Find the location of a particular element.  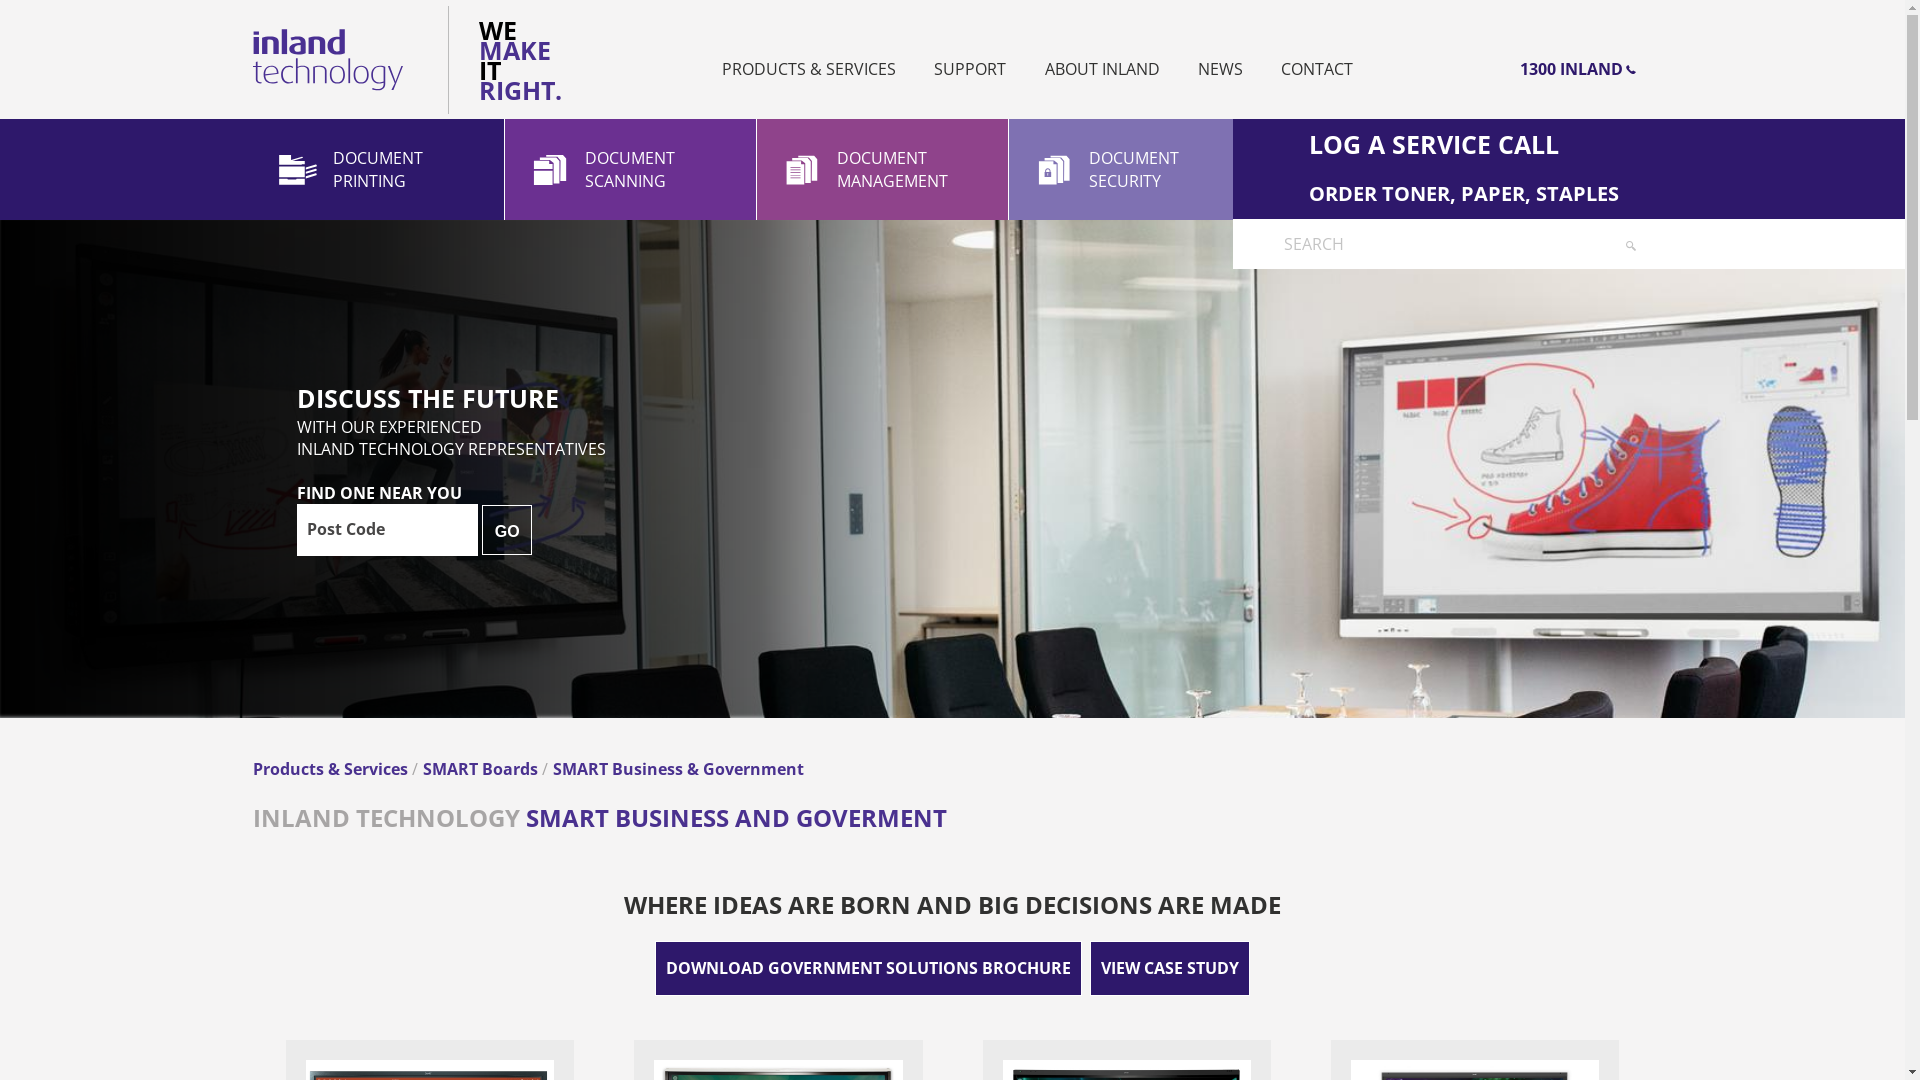

DOCUMENT SECURITY is located at coordinates (1134, 170).